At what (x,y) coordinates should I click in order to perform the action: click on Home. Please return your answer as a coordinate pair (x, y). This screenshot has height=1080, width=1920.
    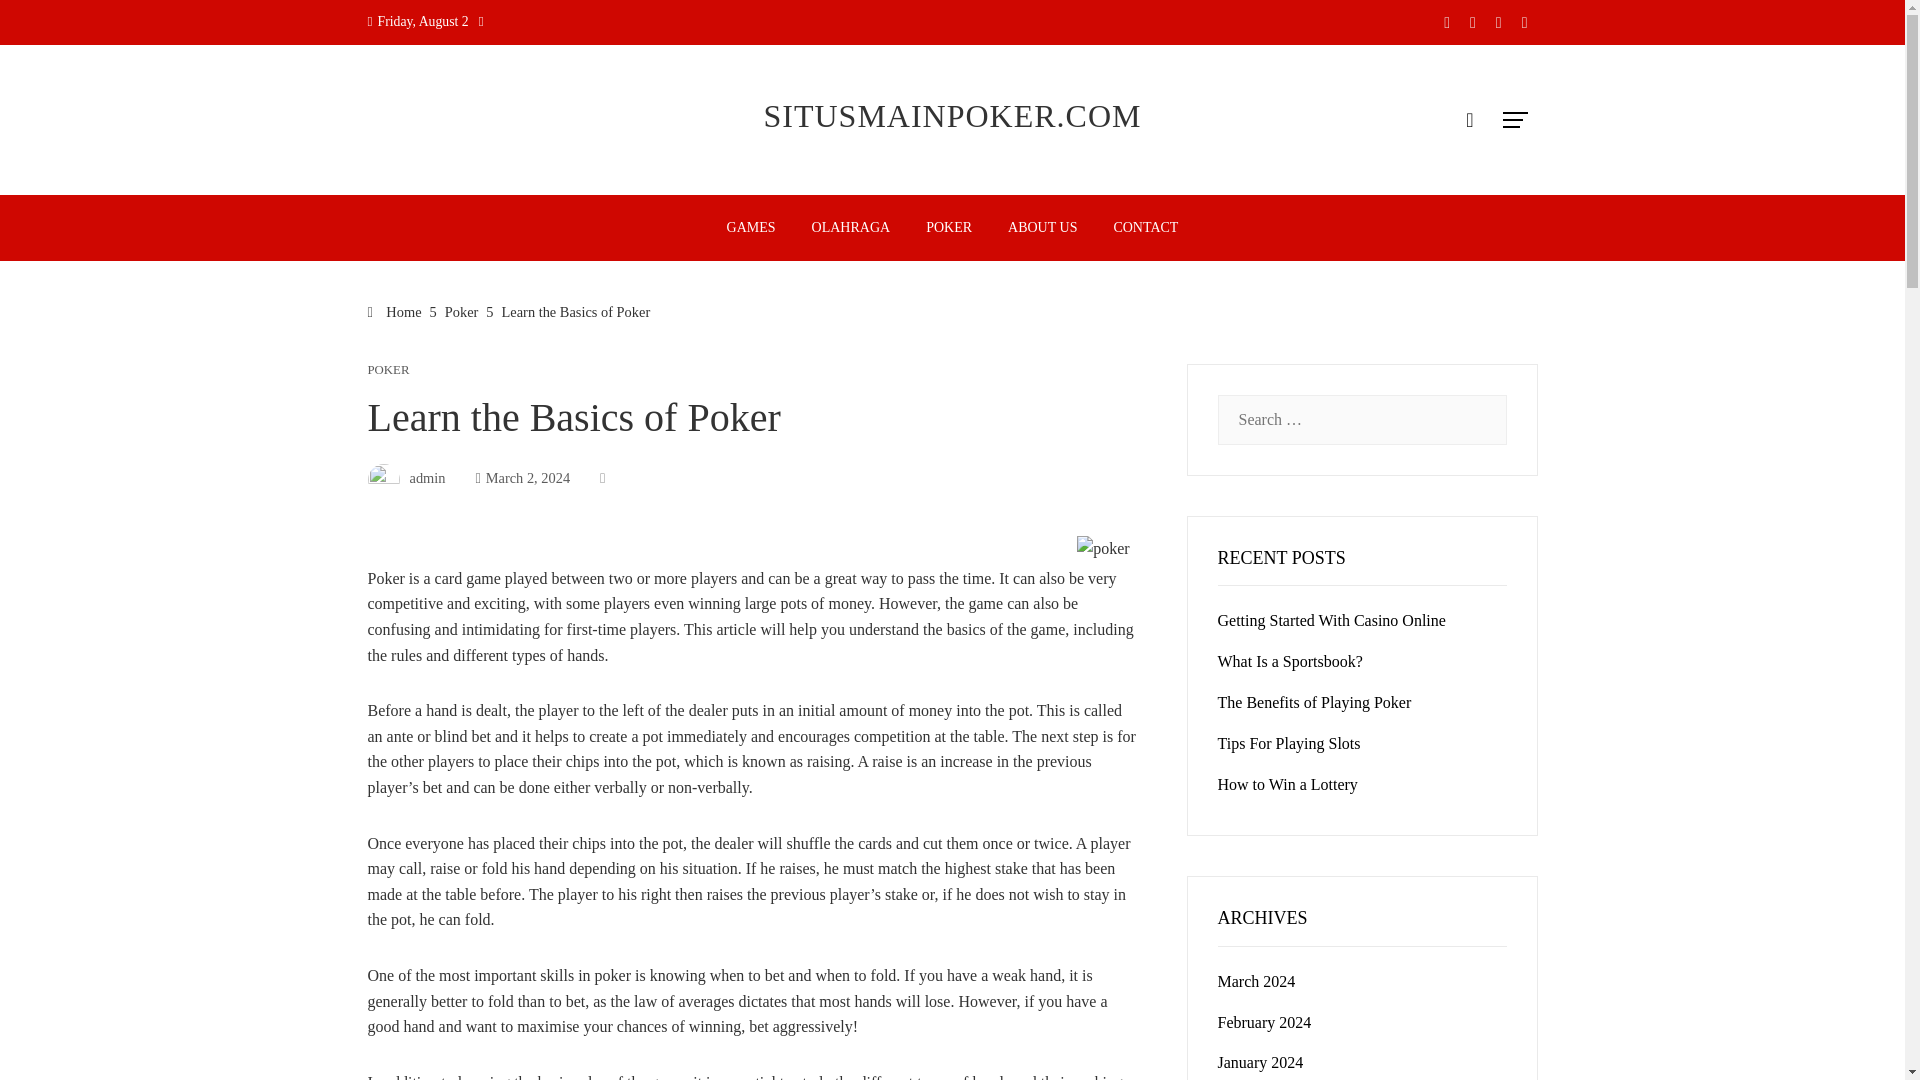
    Looking at the image, I should click on (395, 311).